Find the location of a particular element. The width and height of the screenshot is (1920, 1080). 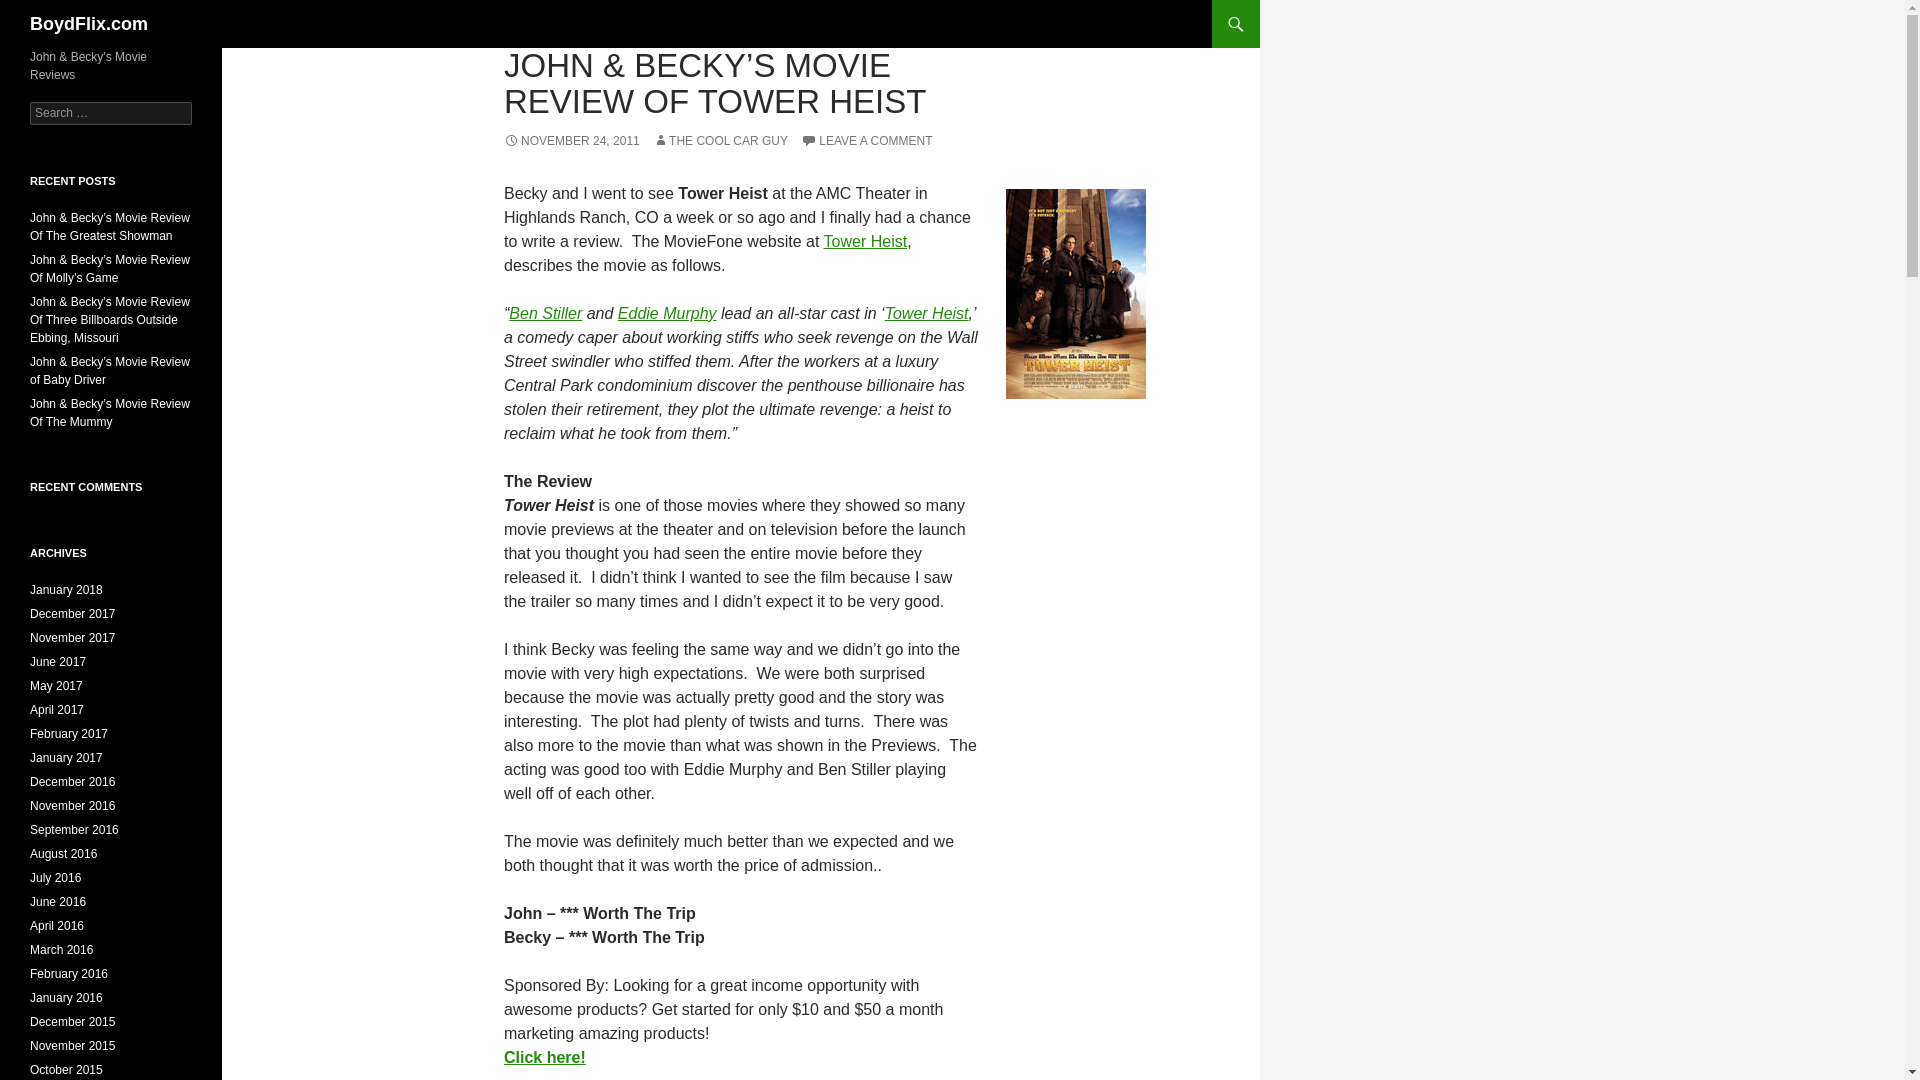

November 2016 is located at coordinates (72, 806).